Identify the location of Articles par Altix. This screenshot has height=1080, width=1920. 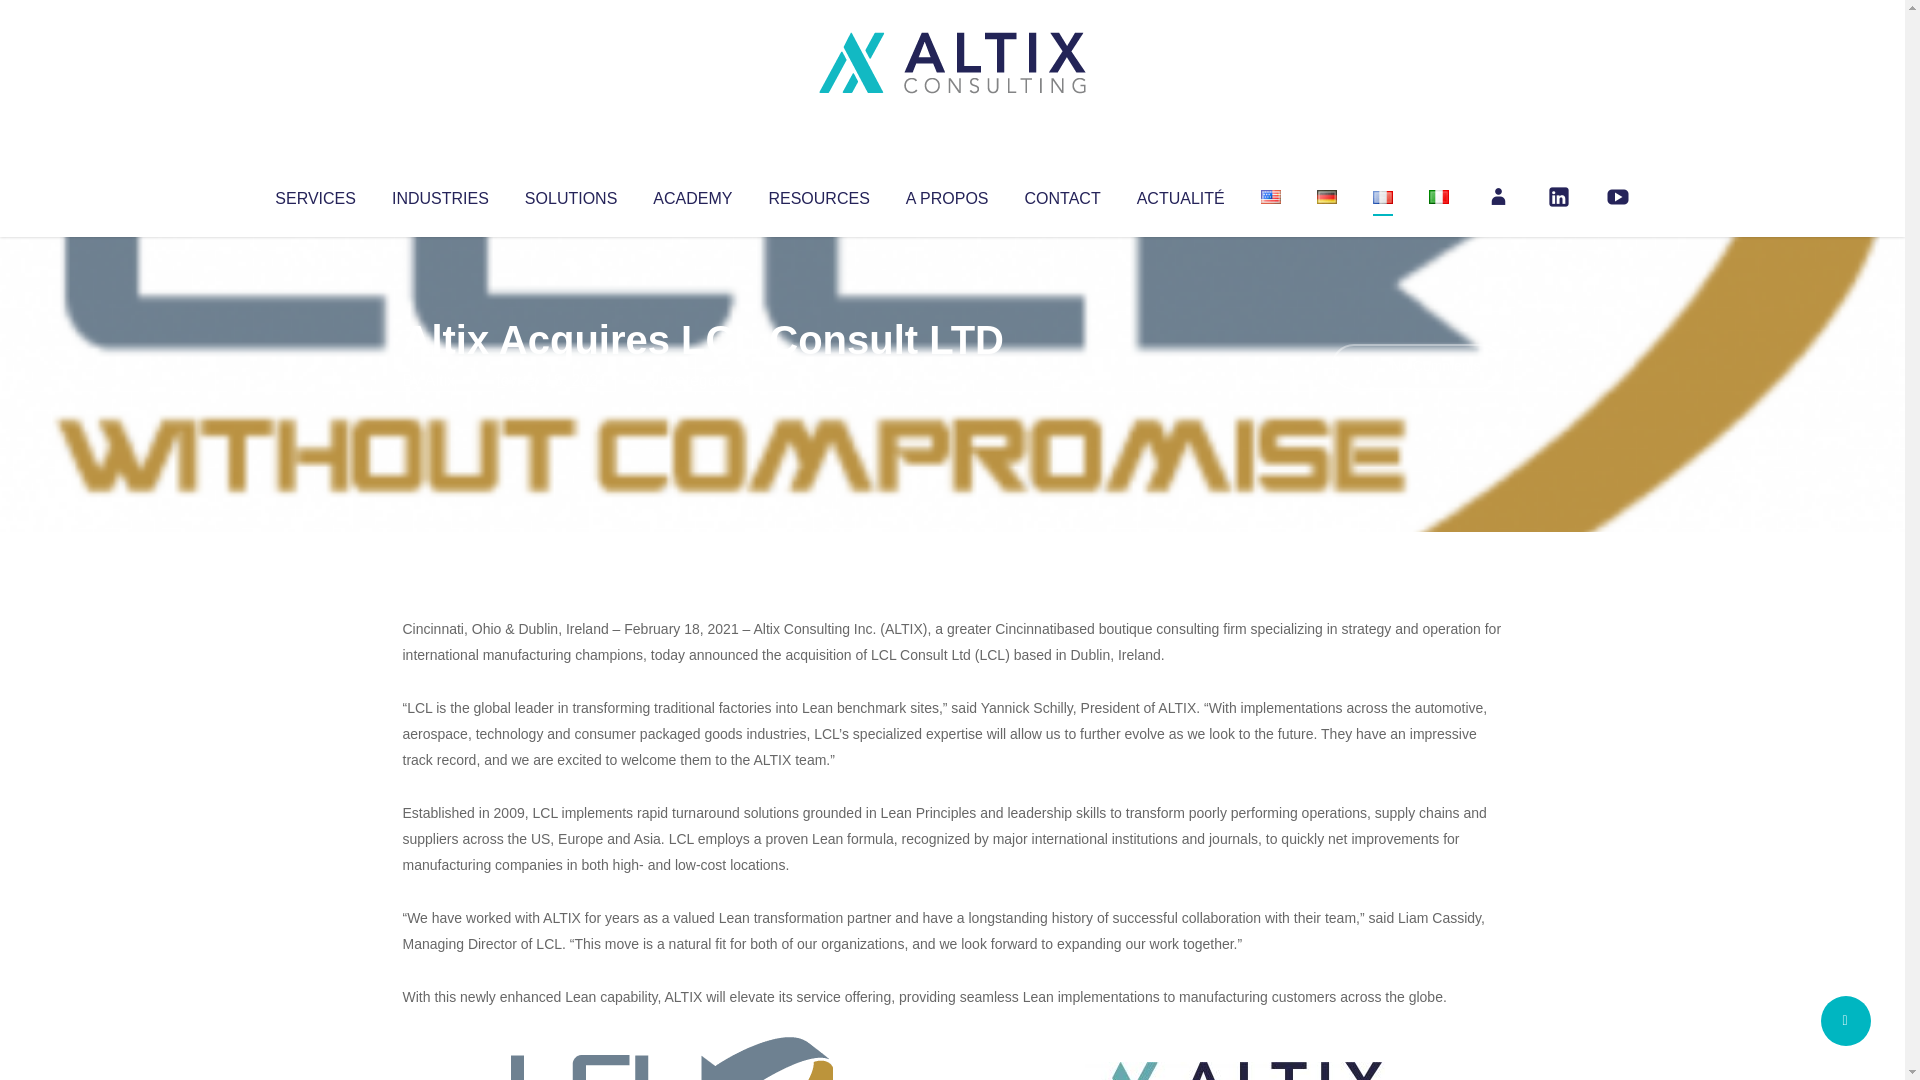
(440, 380).